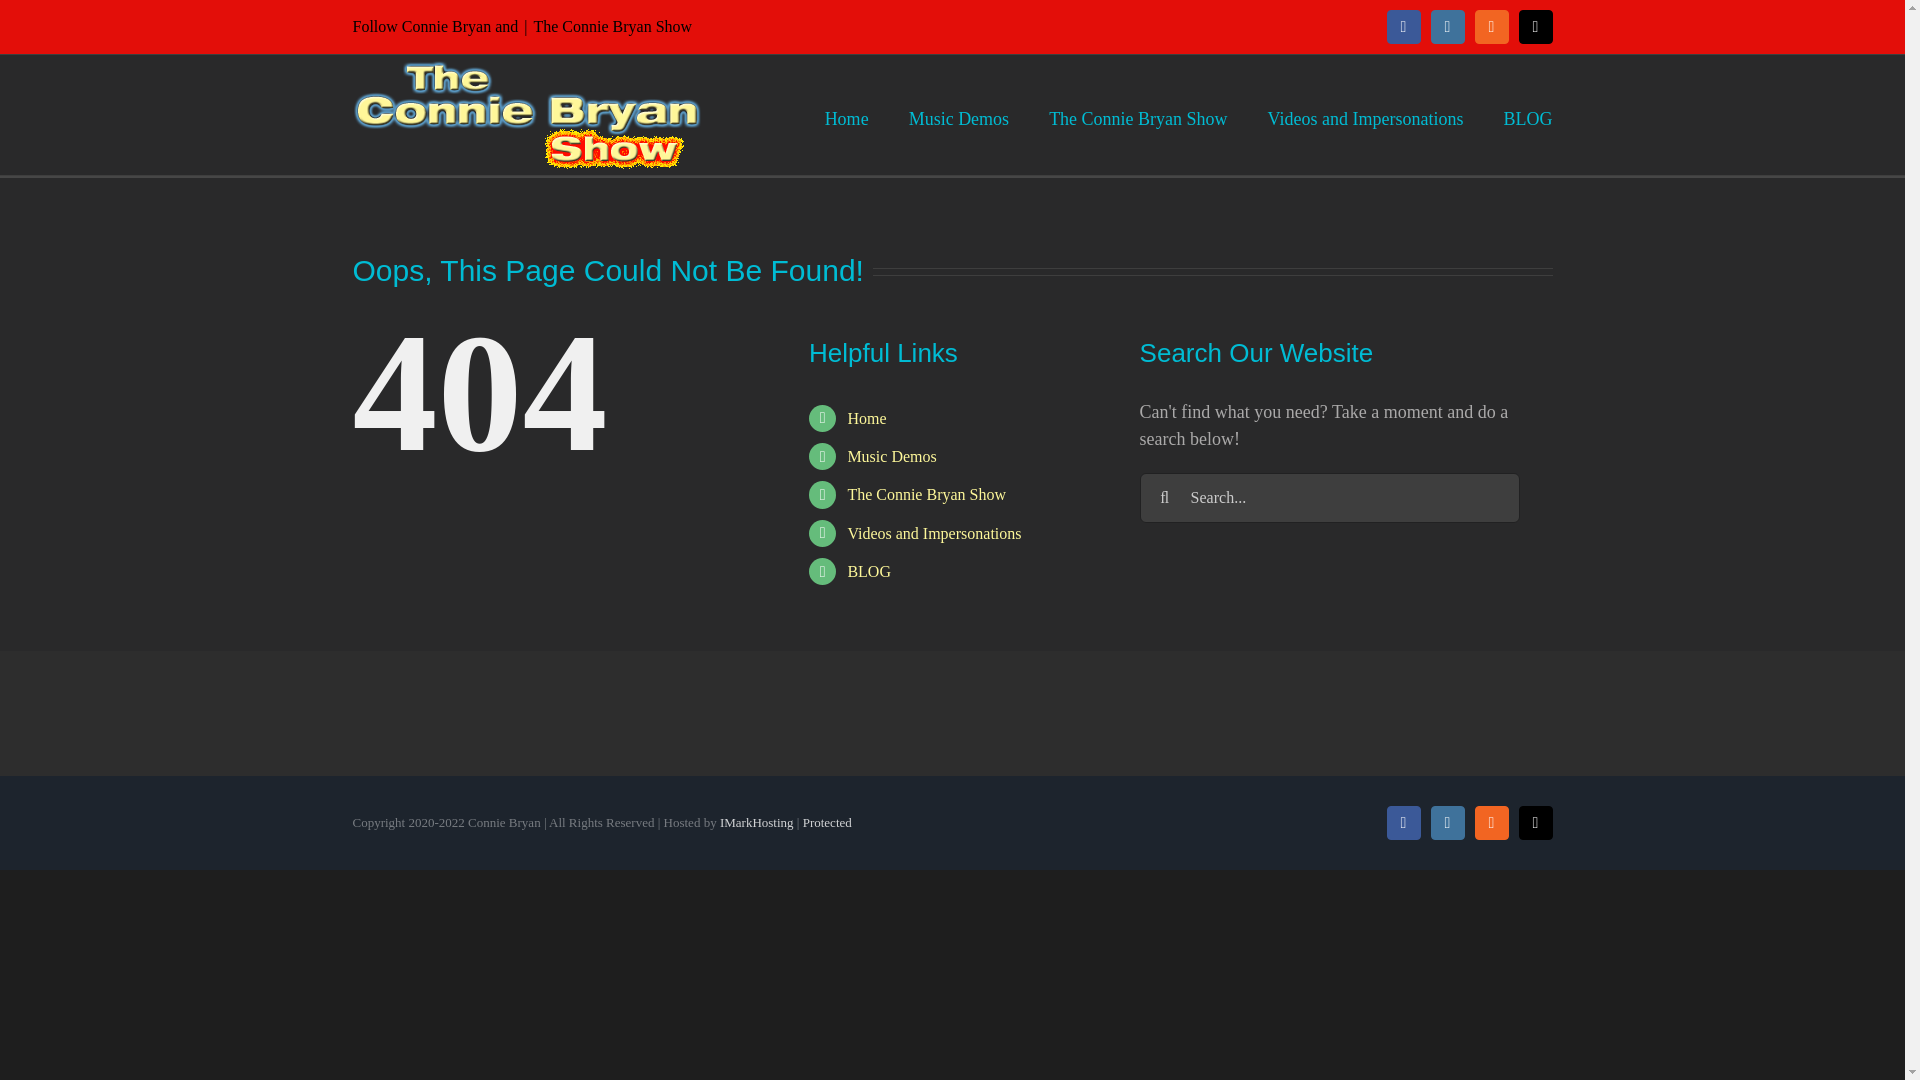 The image size is (1920, 1080). I want to click on Instagram, so click(1446, 26).